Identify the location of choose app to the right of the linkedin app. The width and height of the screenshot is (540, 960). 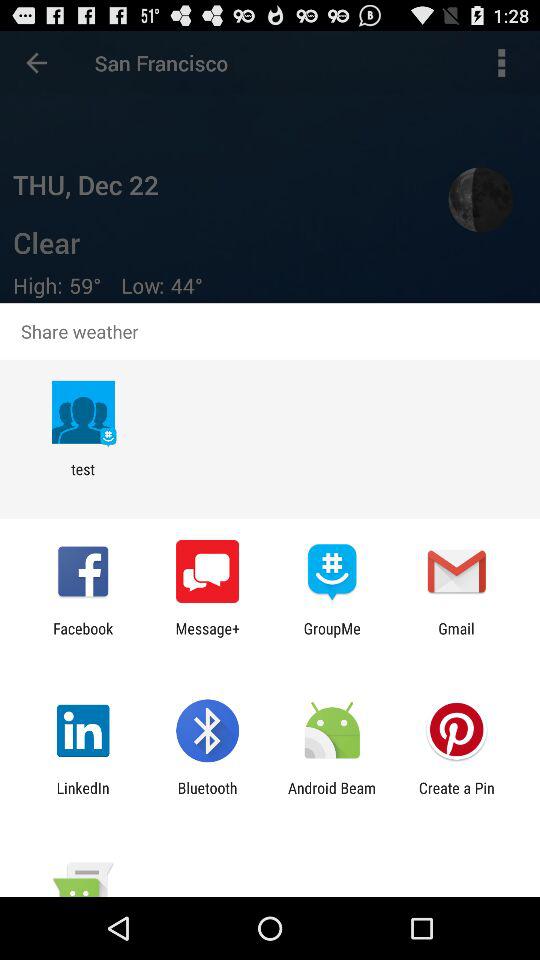
(207, 796).